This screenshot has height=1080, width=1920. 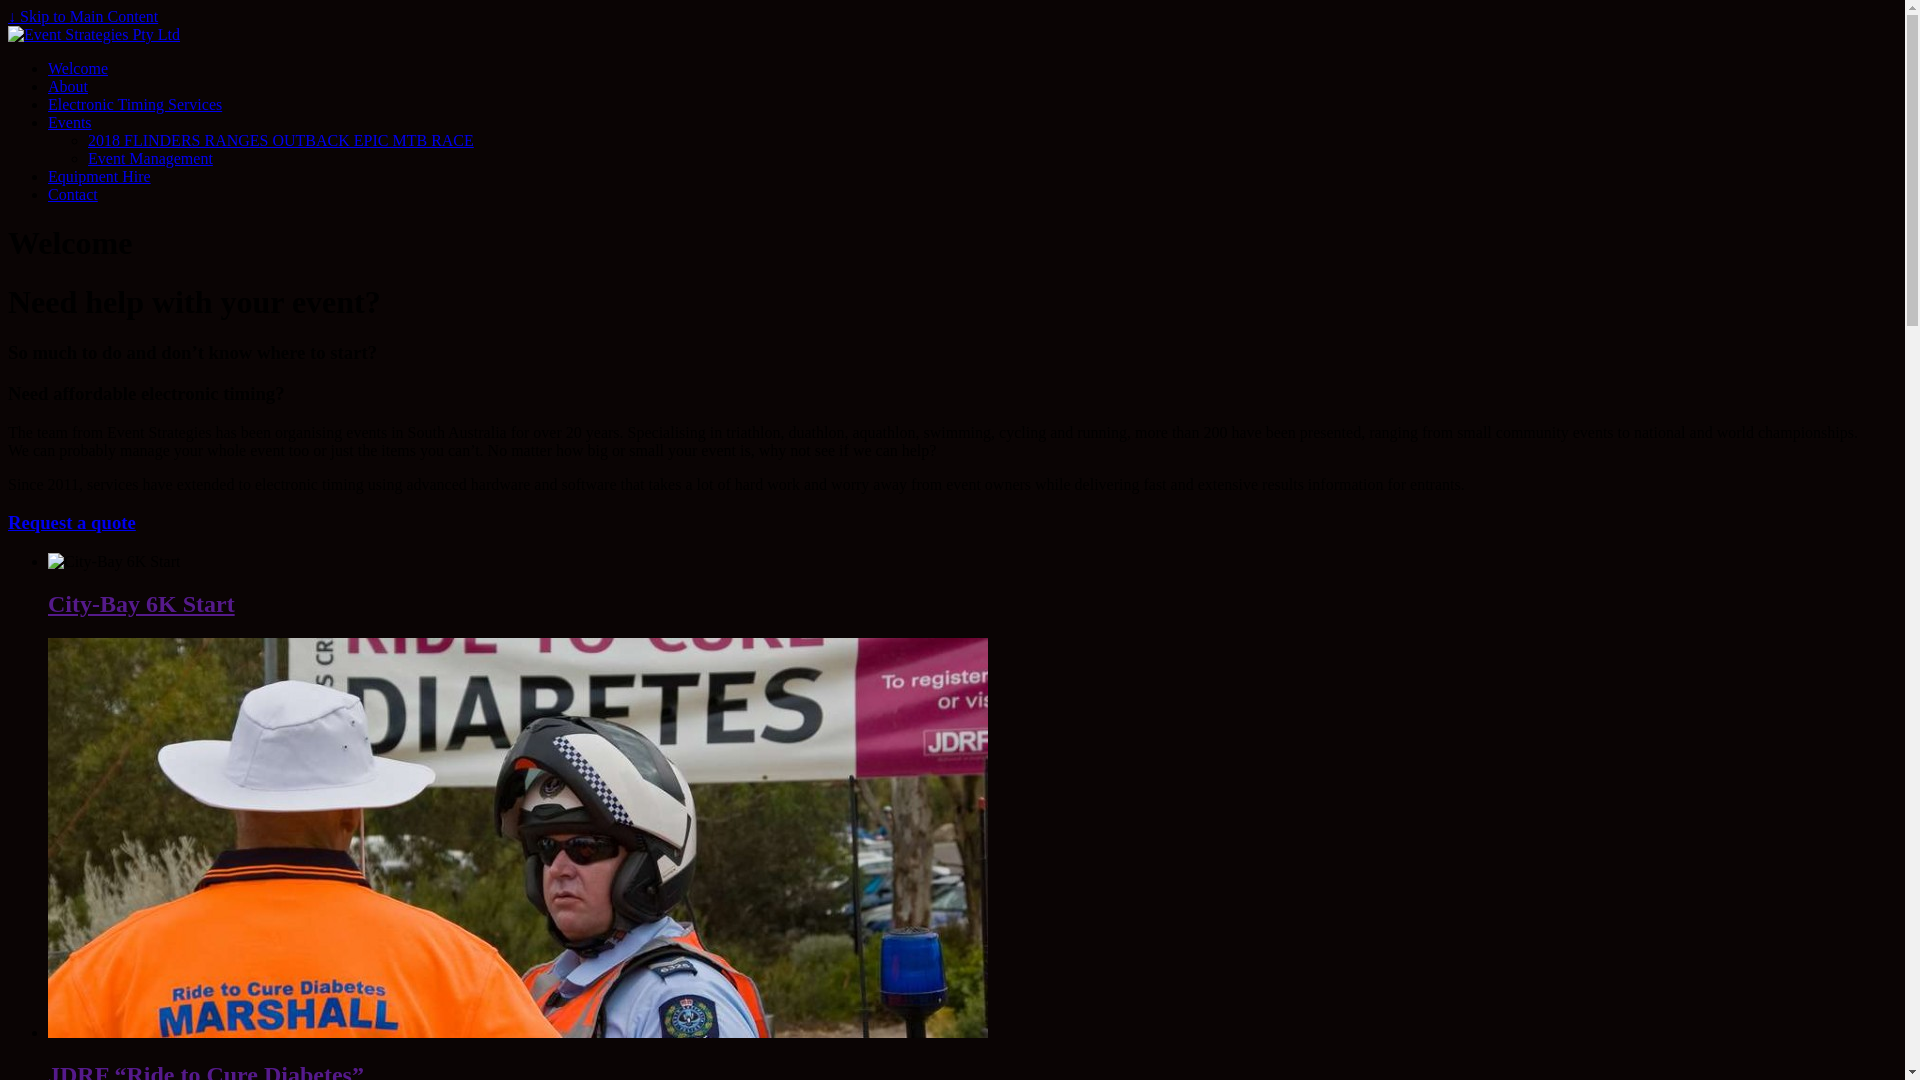 I want to click on Events, so click(x=70, y=122).